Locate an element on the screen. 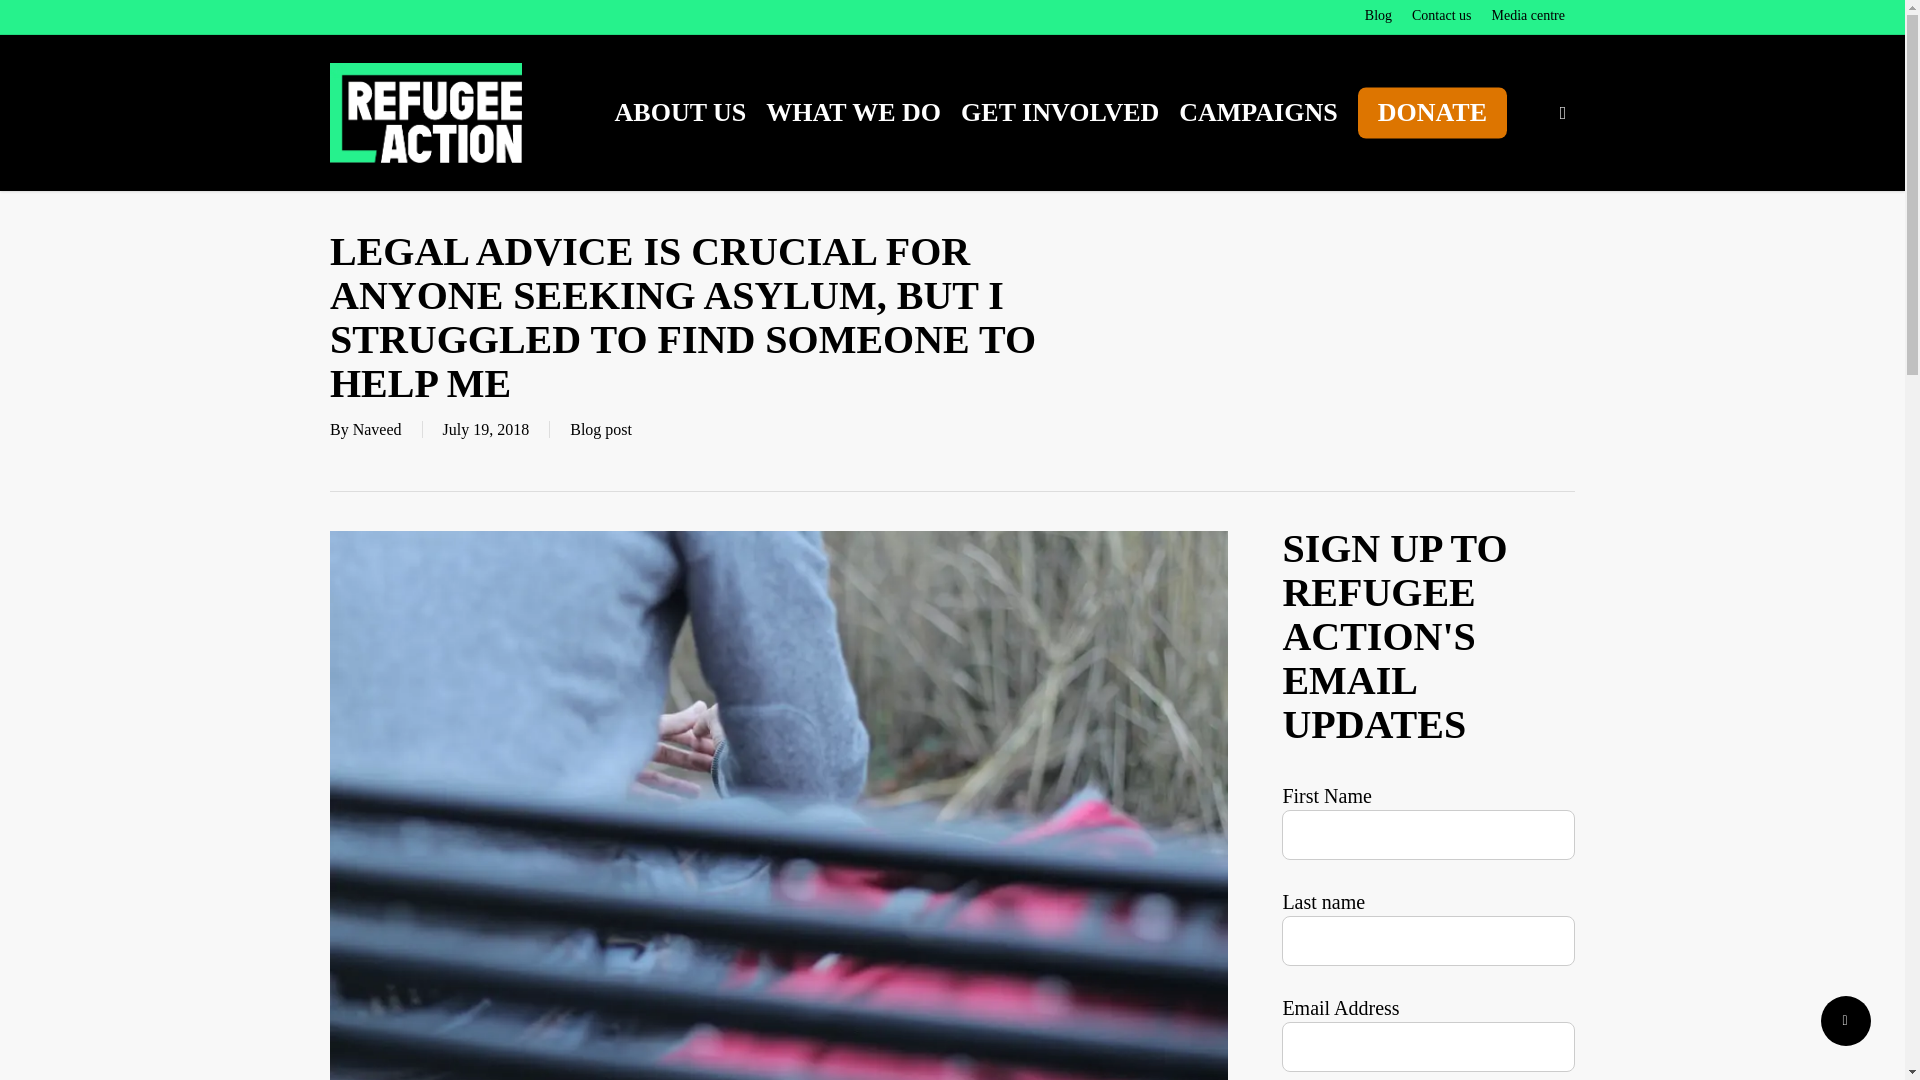  Blog is located at coordinates (1378, 16).